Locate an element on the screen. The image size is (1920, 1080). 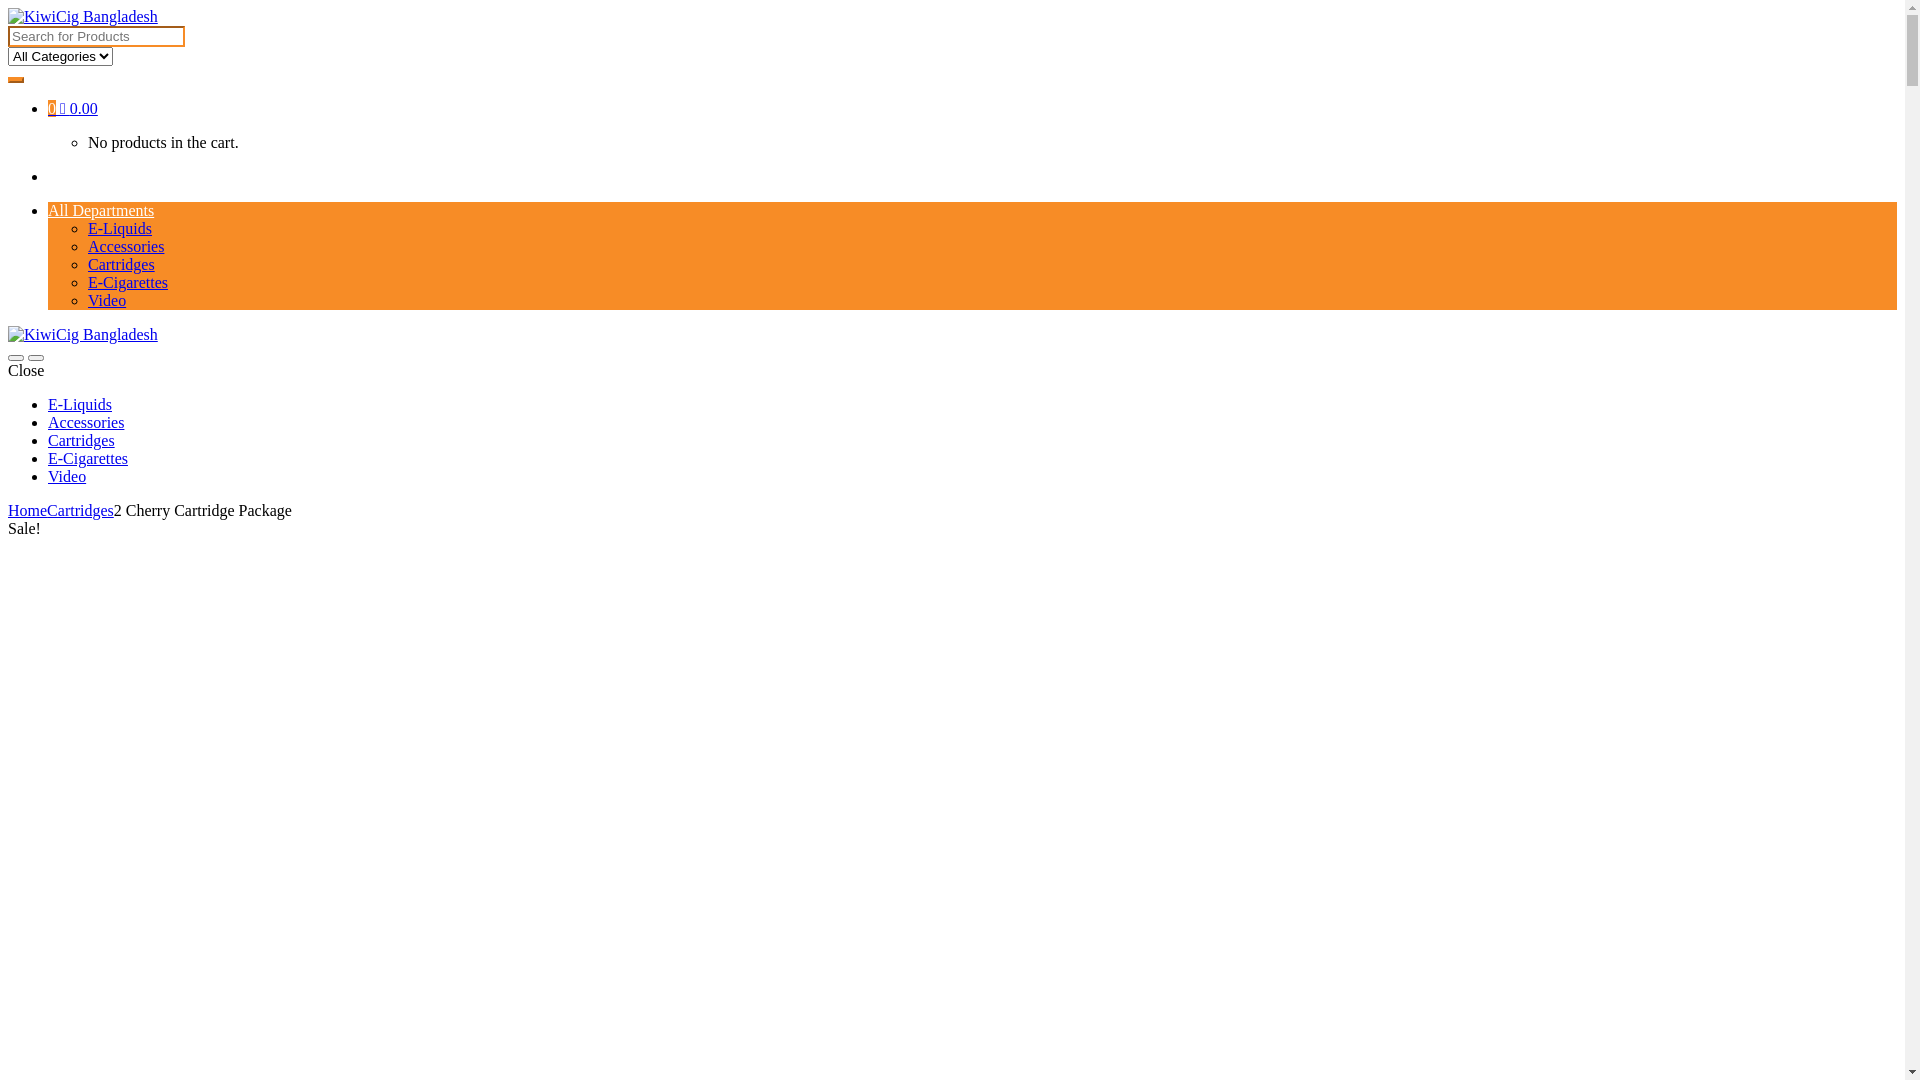
Cartridges is located at coordinates (122, 264).